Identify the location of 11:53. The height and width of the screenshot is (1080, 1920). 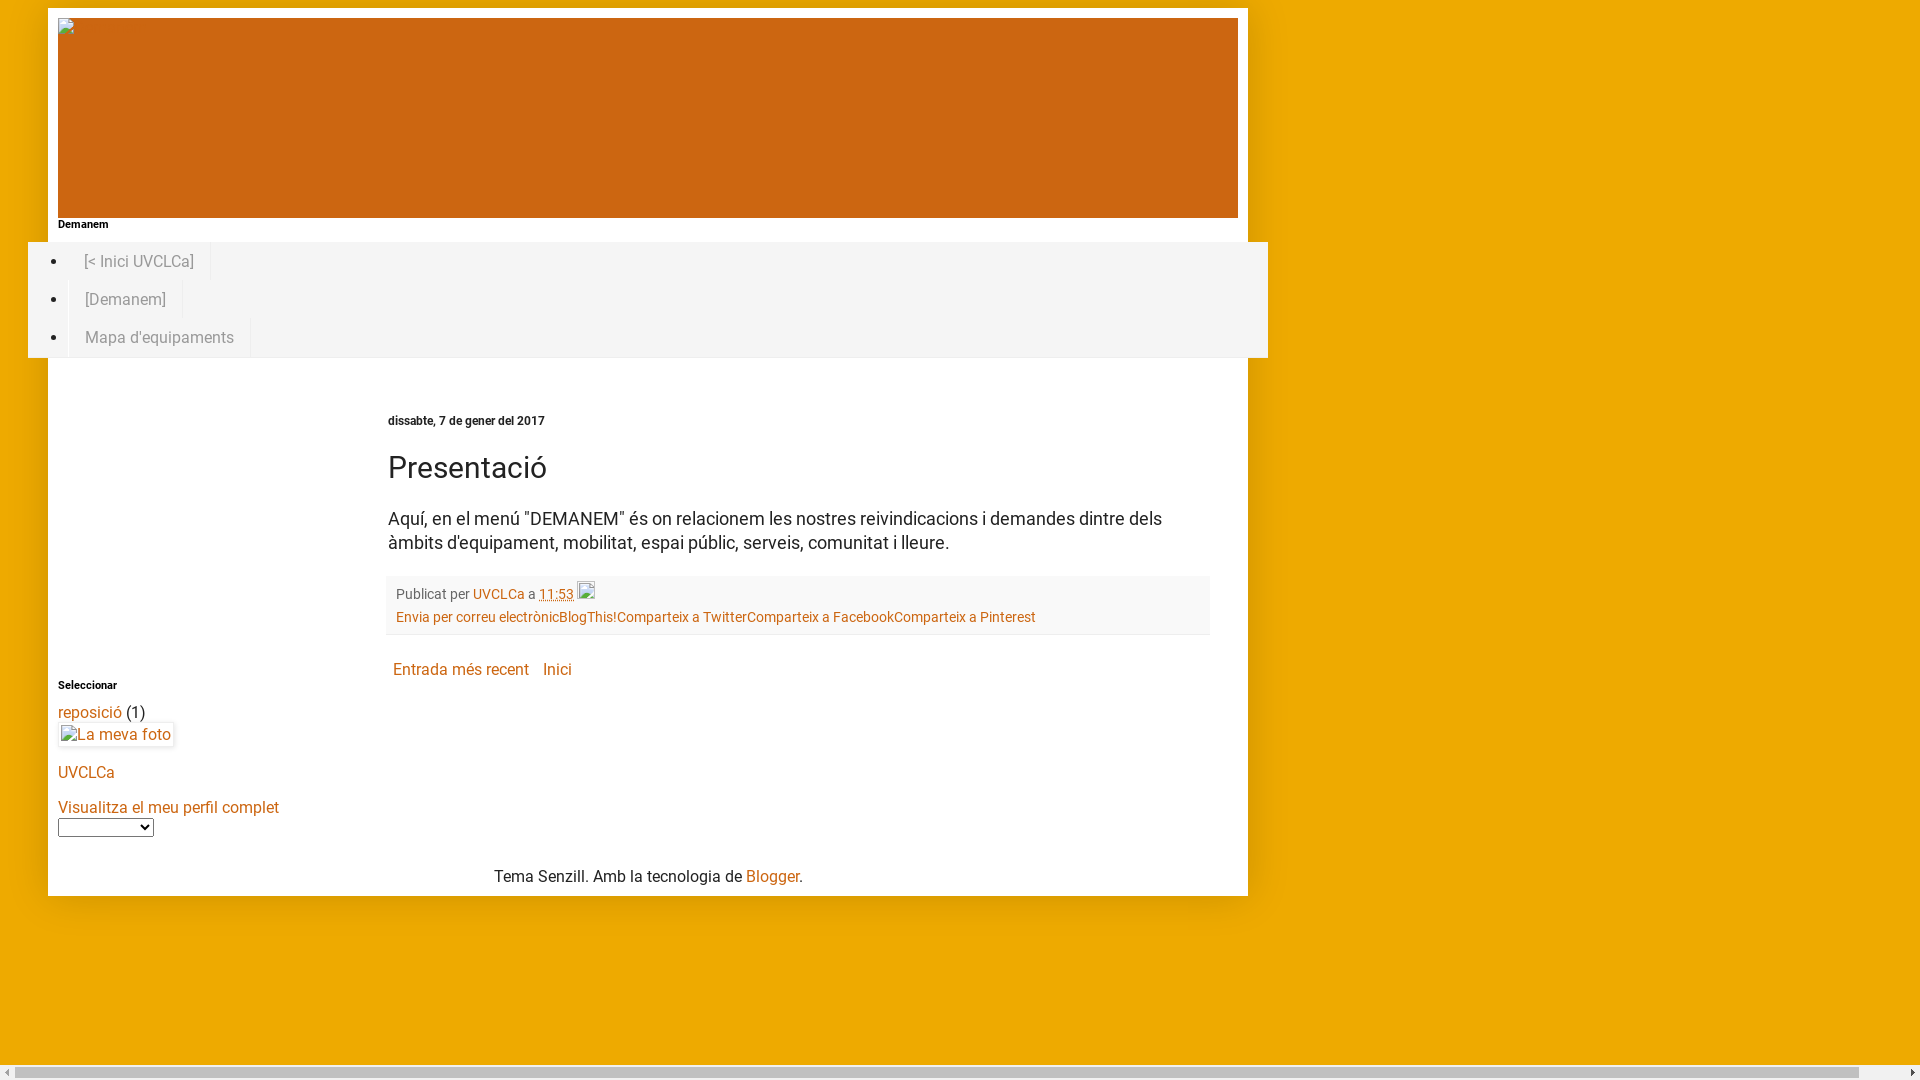
(556, 594).